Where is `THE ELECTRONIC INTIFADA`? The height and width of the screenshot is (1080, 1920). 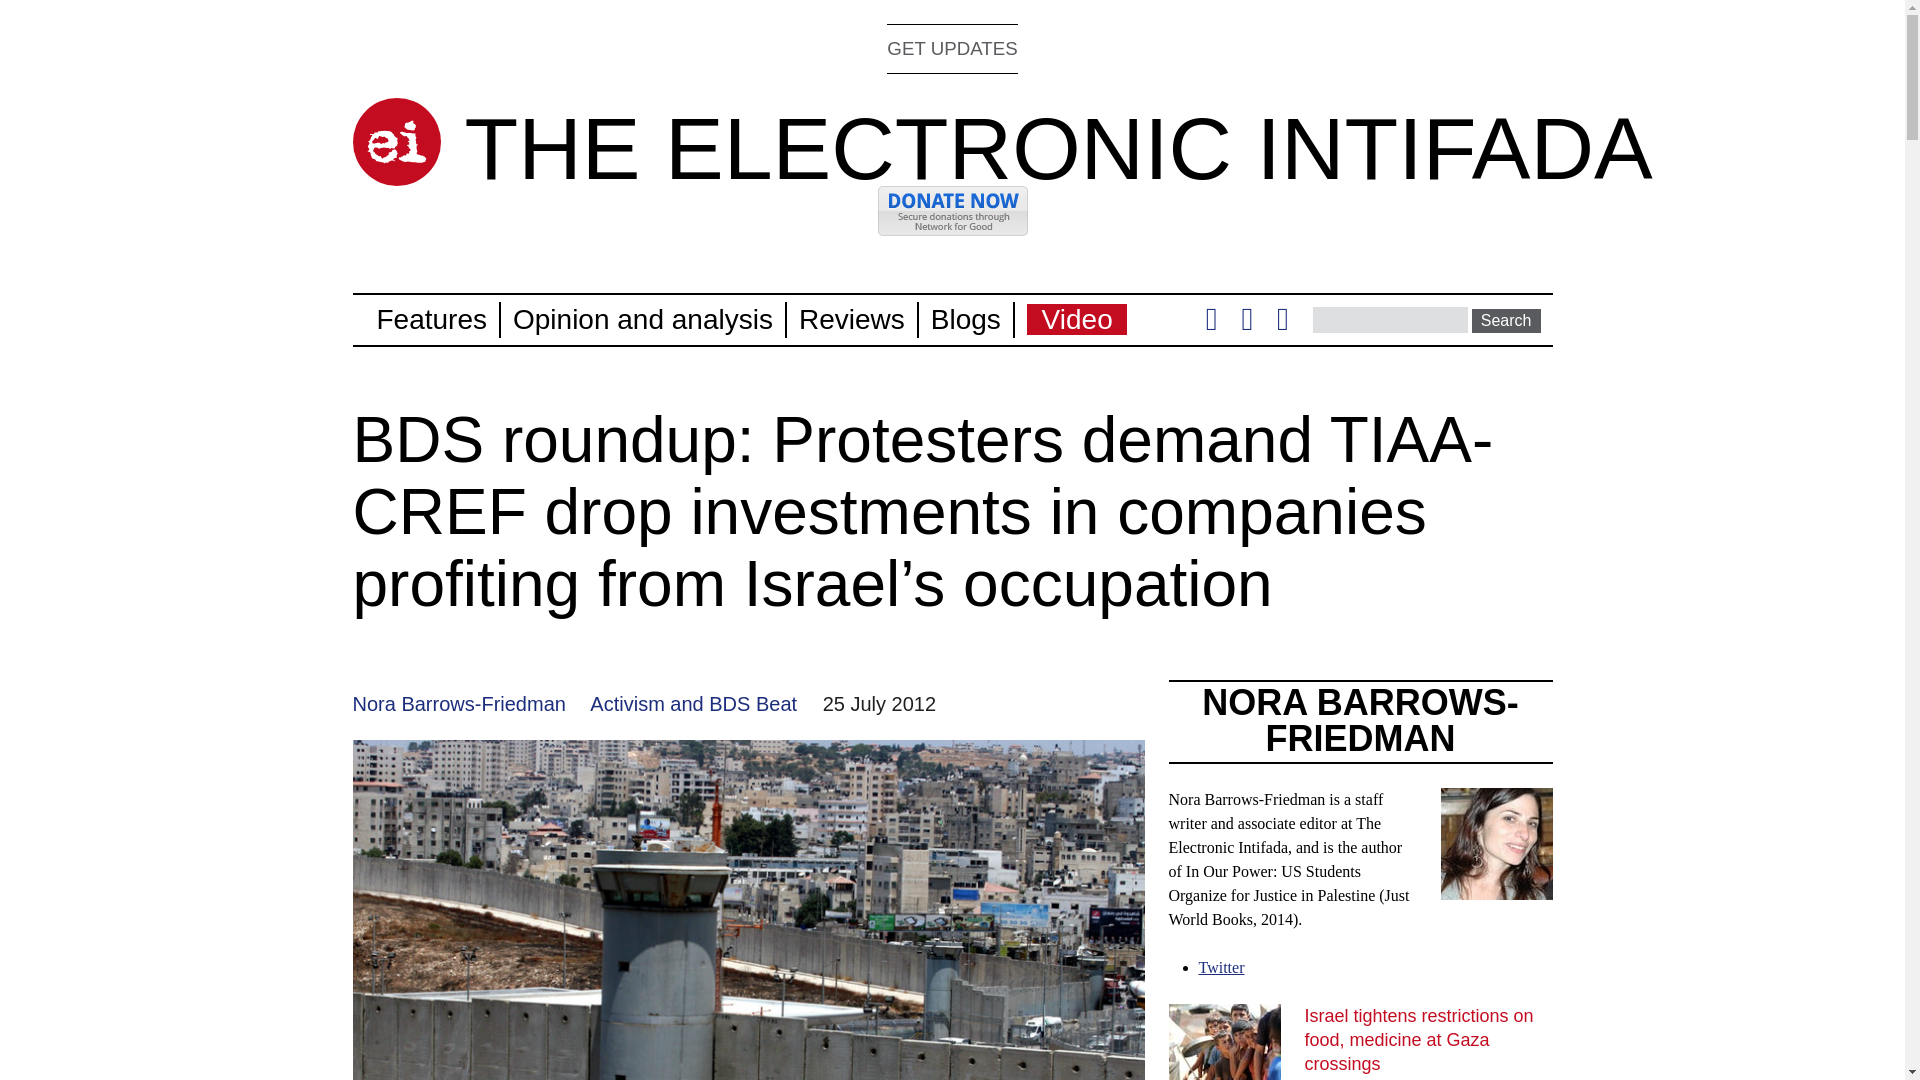
THE ELECTRONIC INTIFADA is located at coordinates (1058, 148).